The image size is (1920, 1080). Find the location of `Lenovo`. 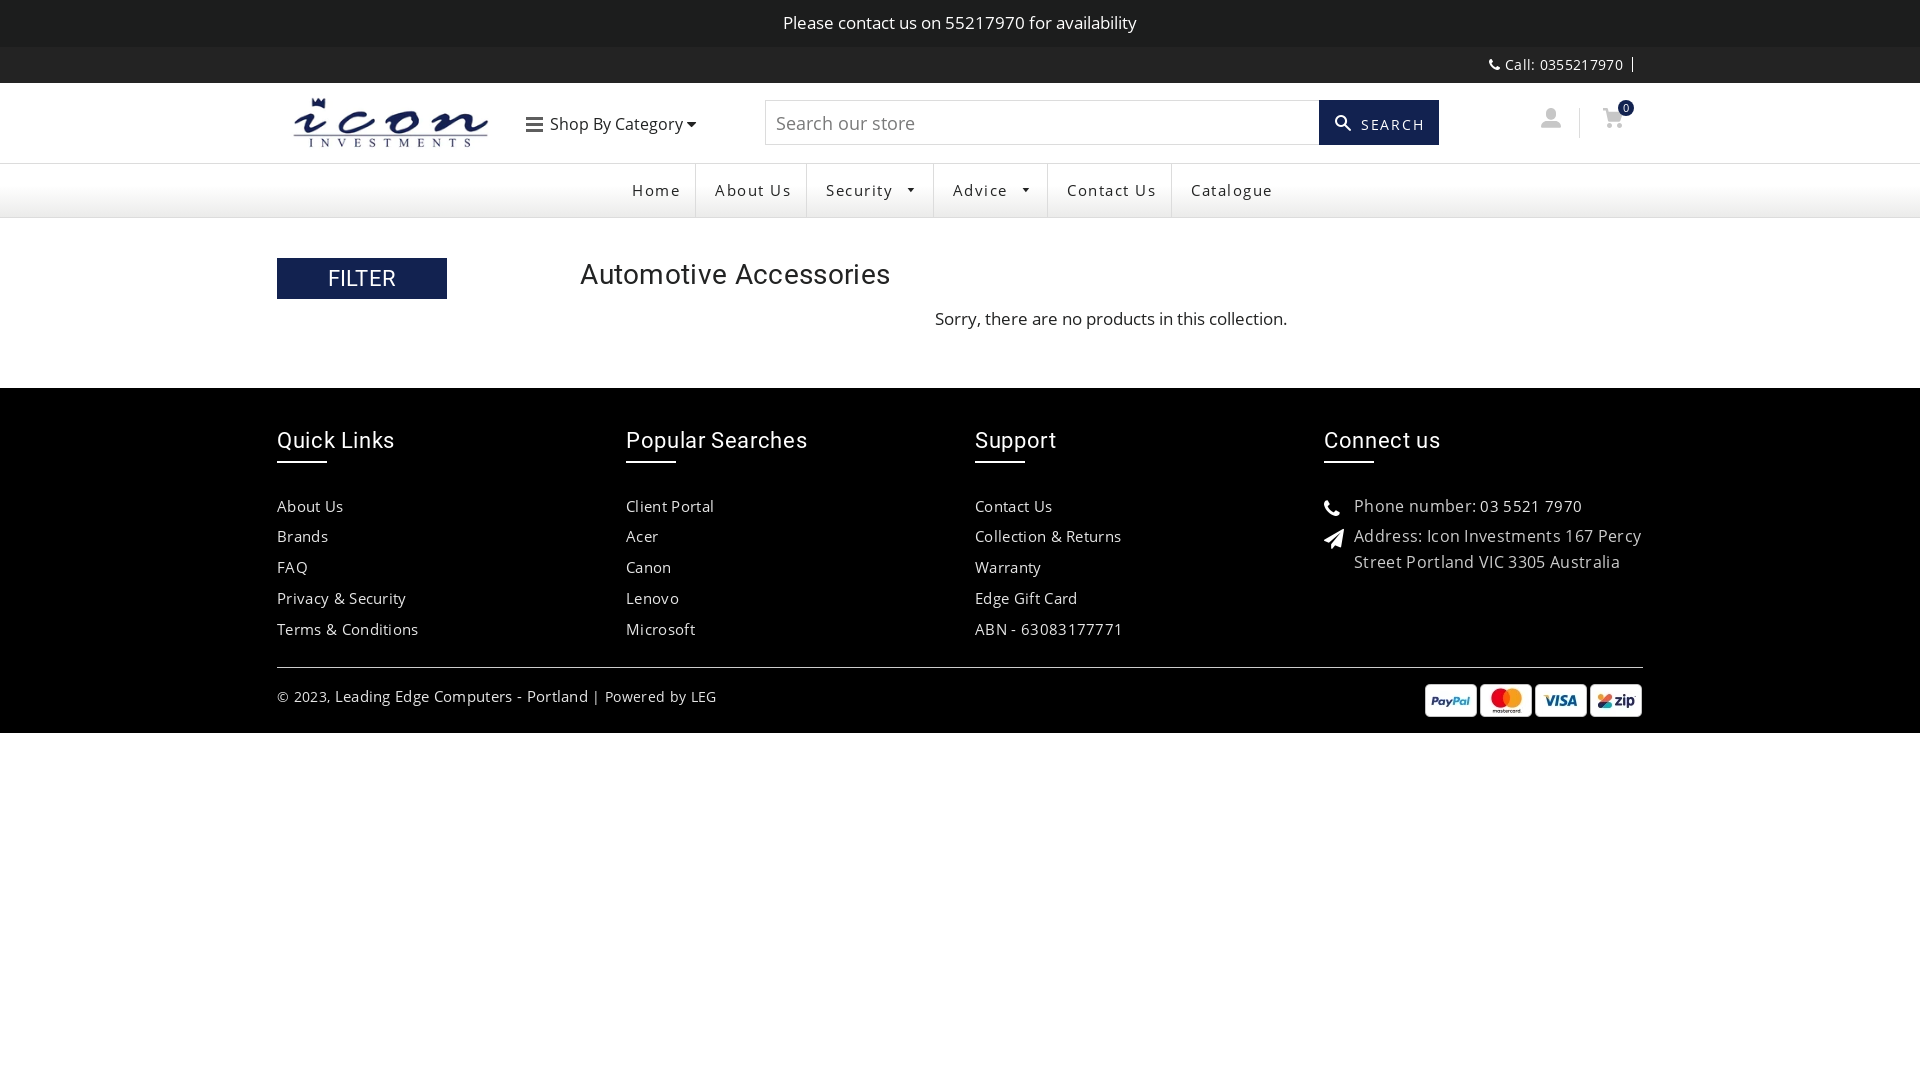

Lenovo is located at coordinates (652, 598).